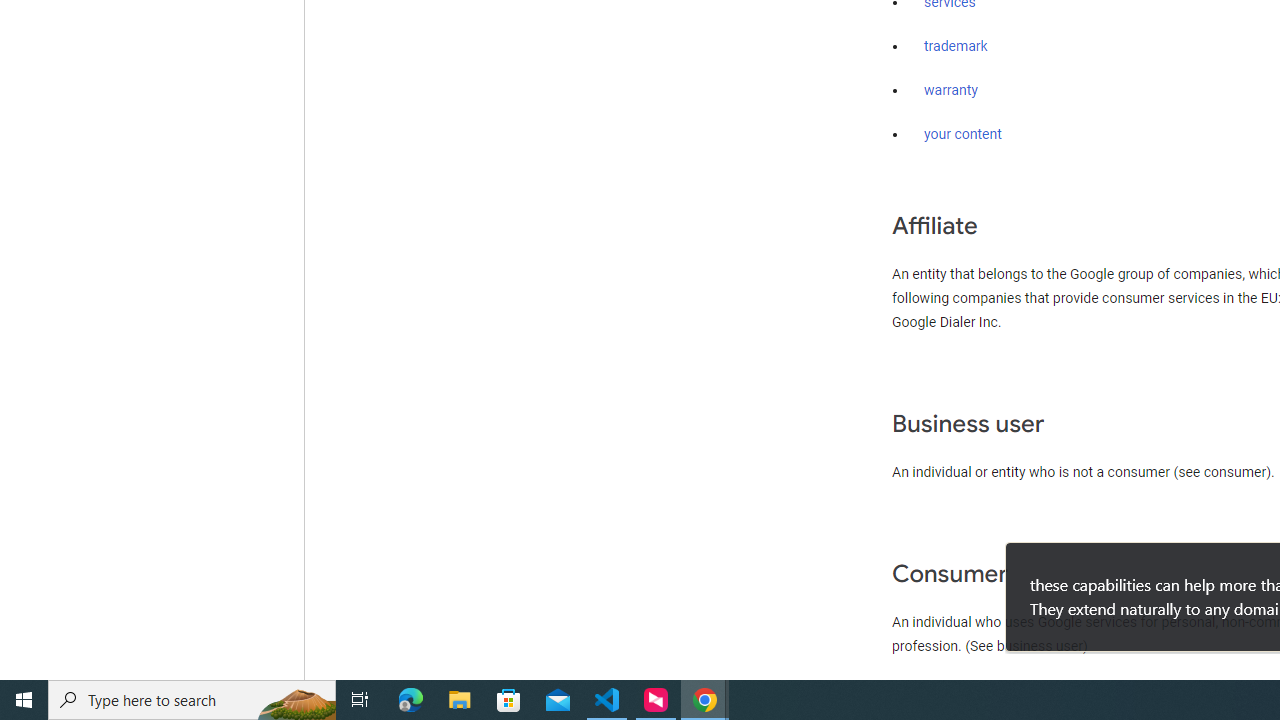  I want to click on warranty, so click(950, 91).